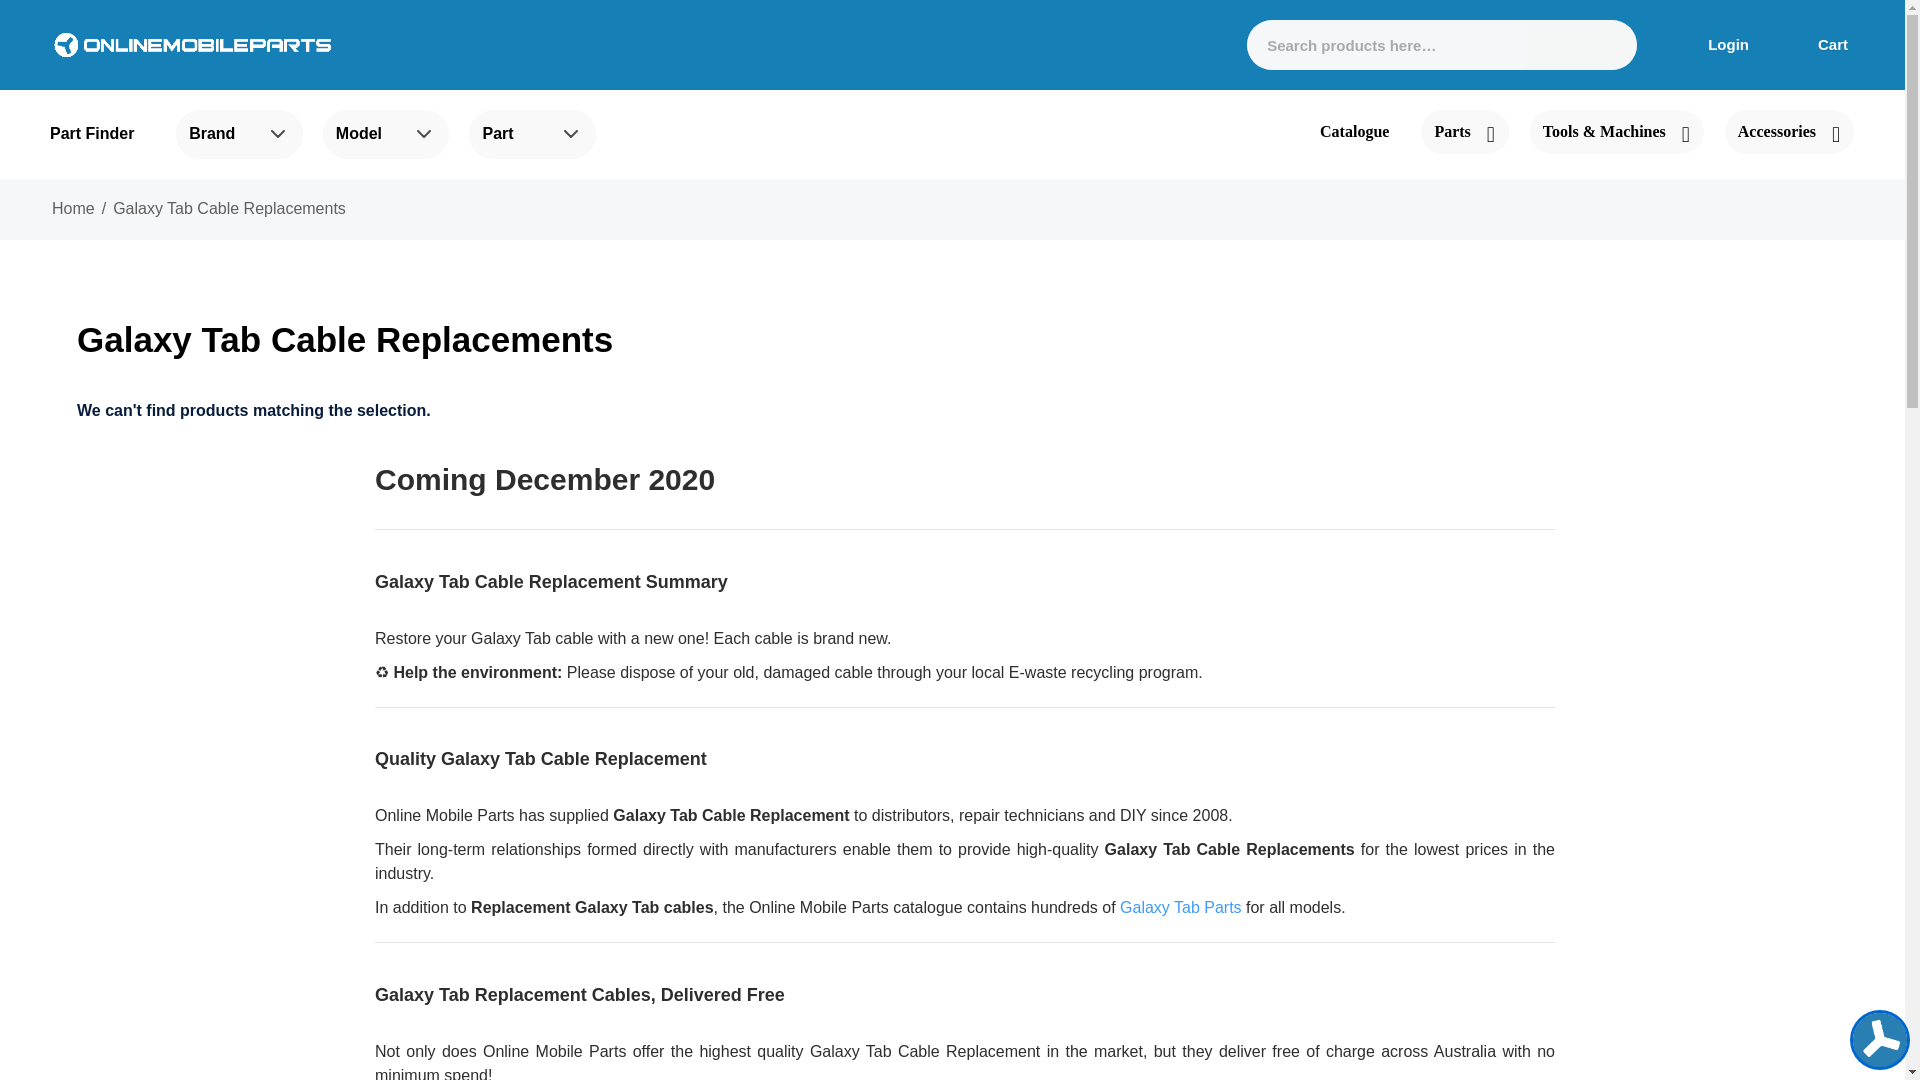  I want to click on Login, so click(1713, 44).